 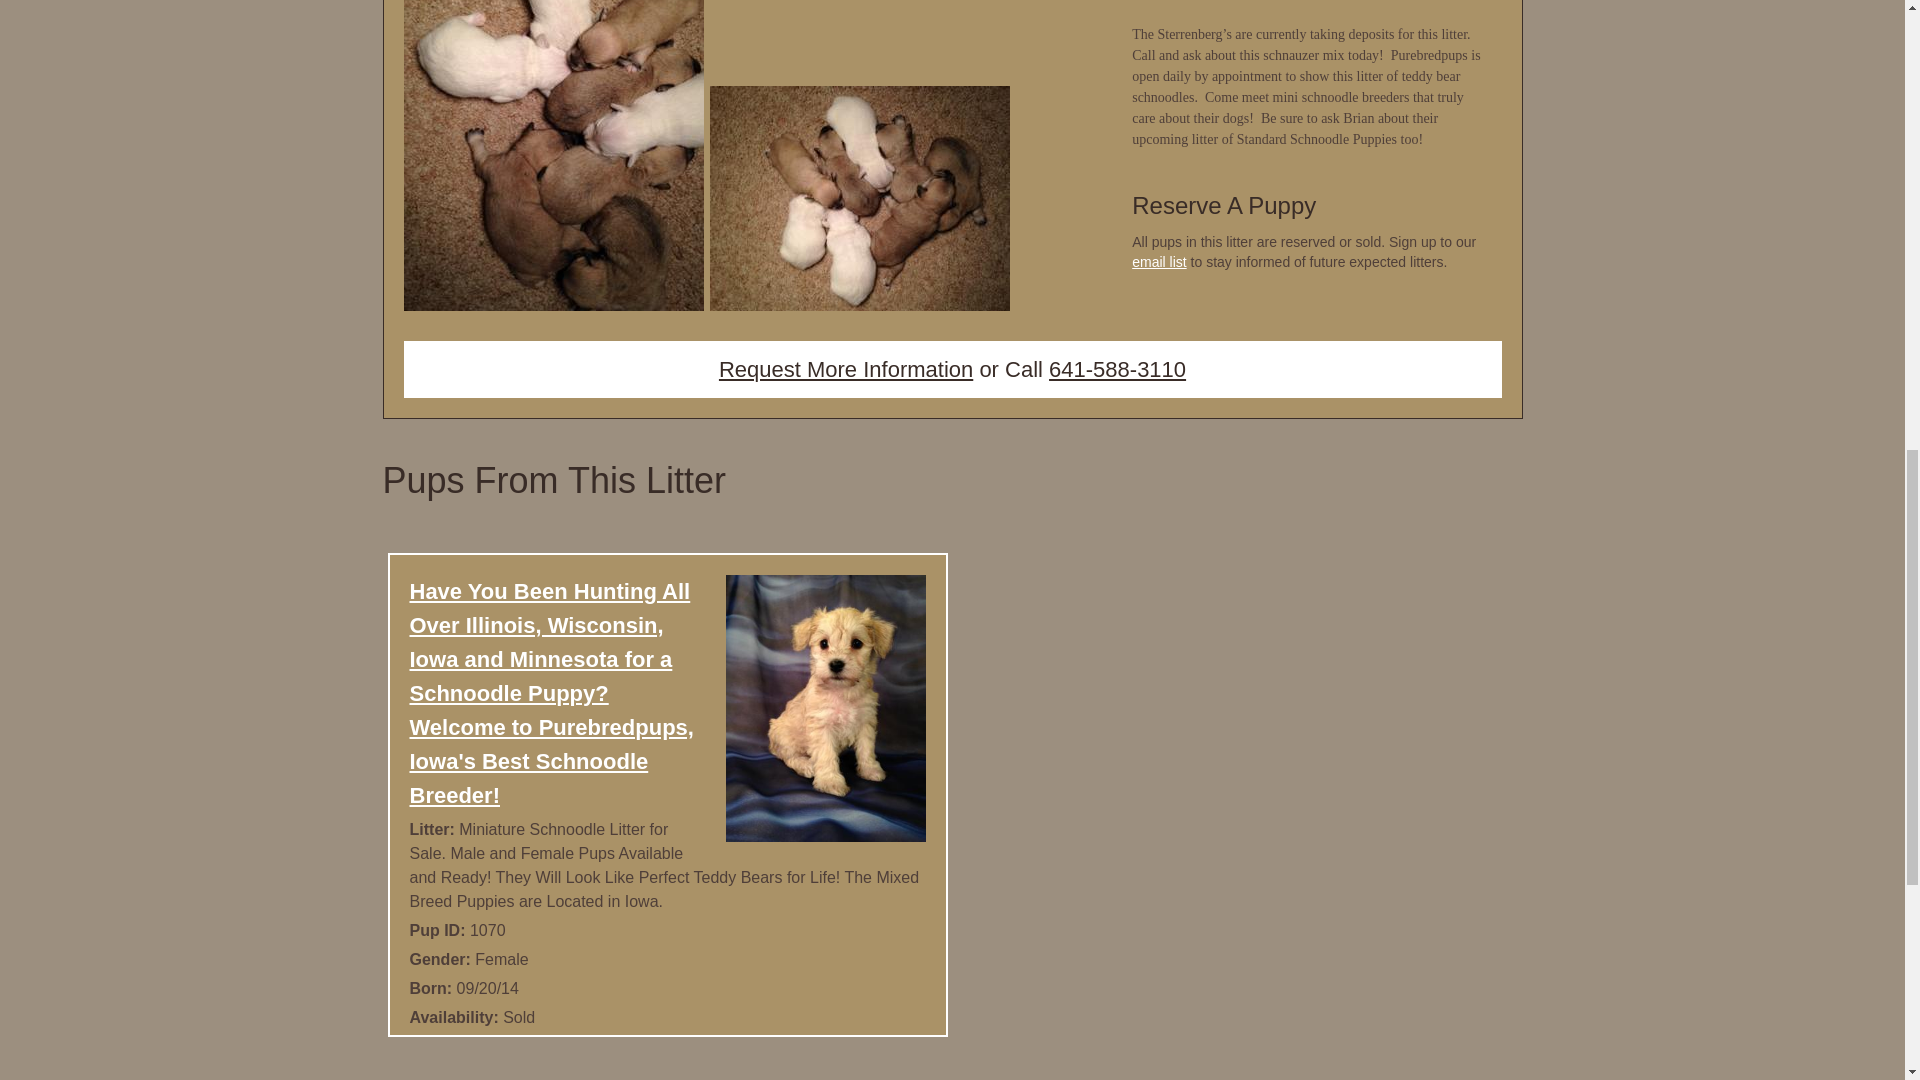 What do you see at coordinates (846, 370) in the screenshot?
I see `Request More Information` at bounding box center [846, 370].